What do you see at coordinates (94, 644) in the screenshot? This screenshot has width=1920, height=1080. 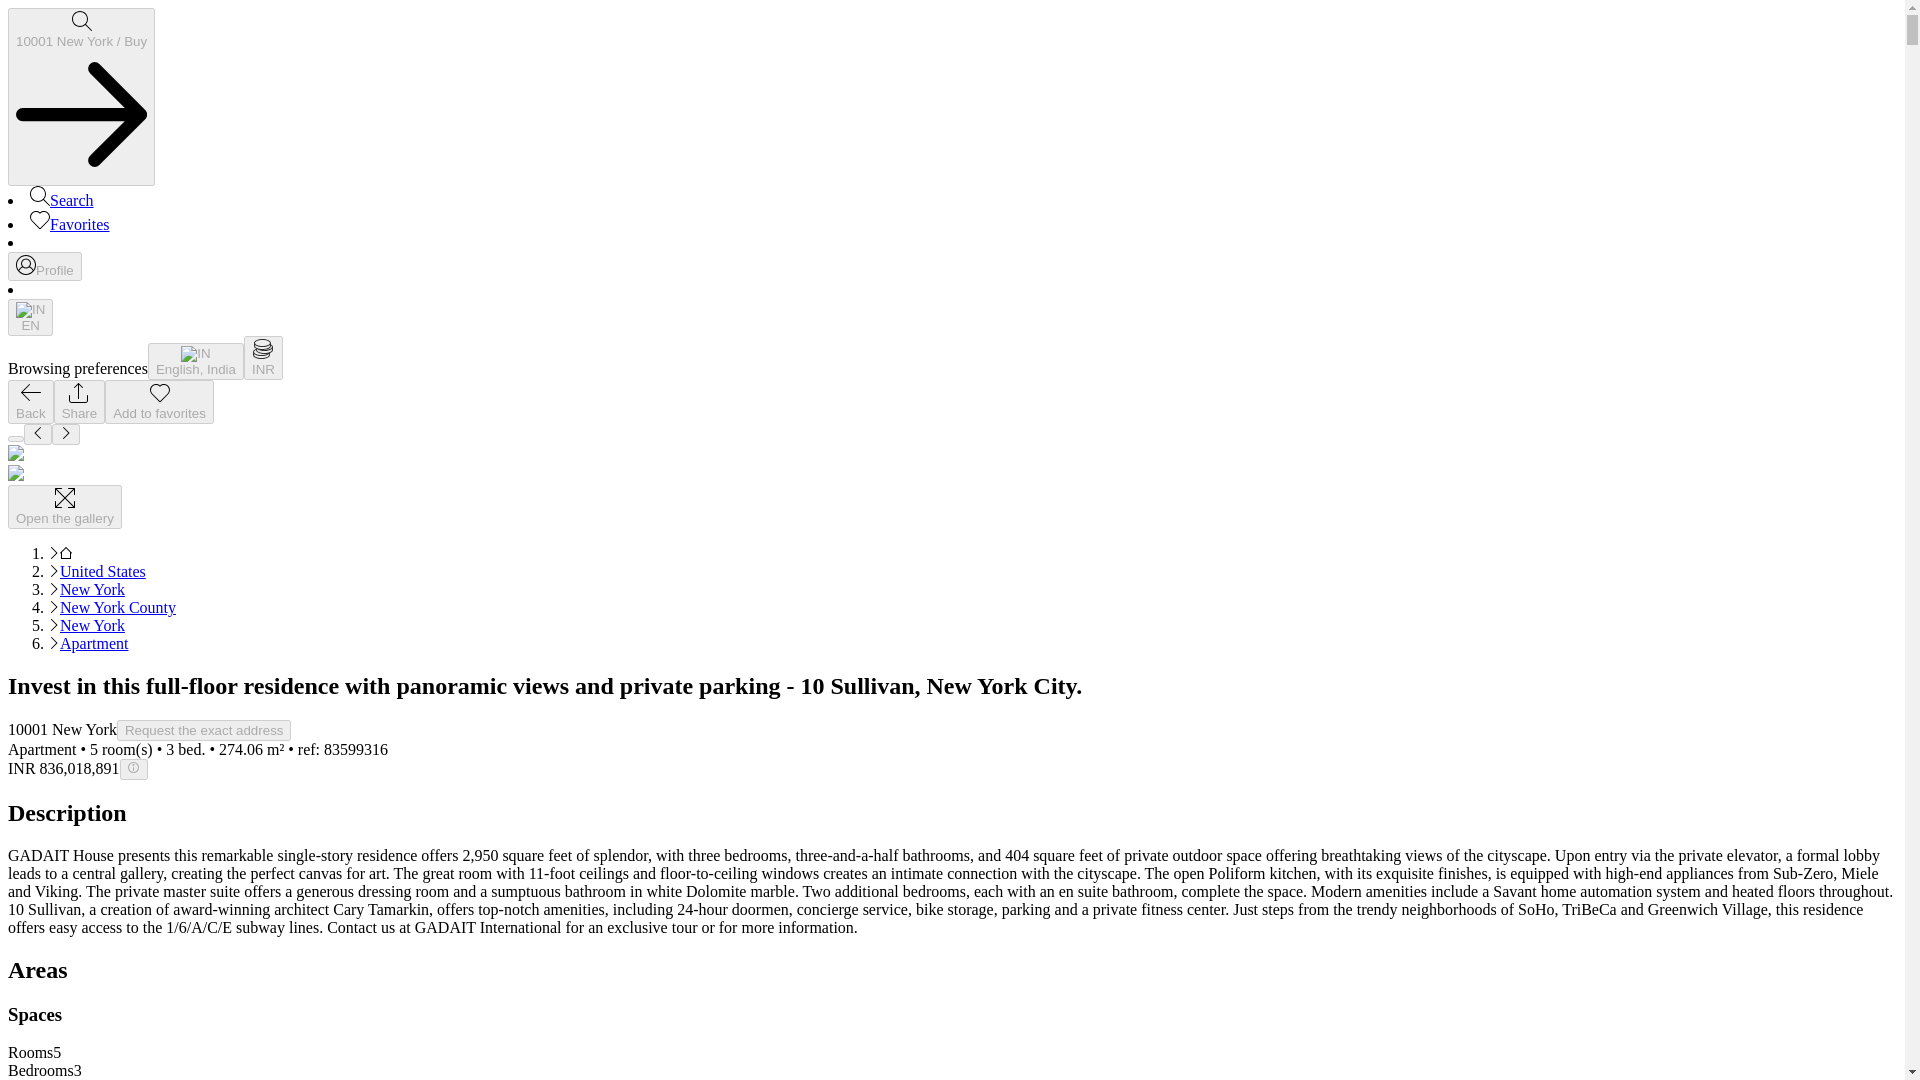 I see `Apartment` at bounding box center [94, 644].